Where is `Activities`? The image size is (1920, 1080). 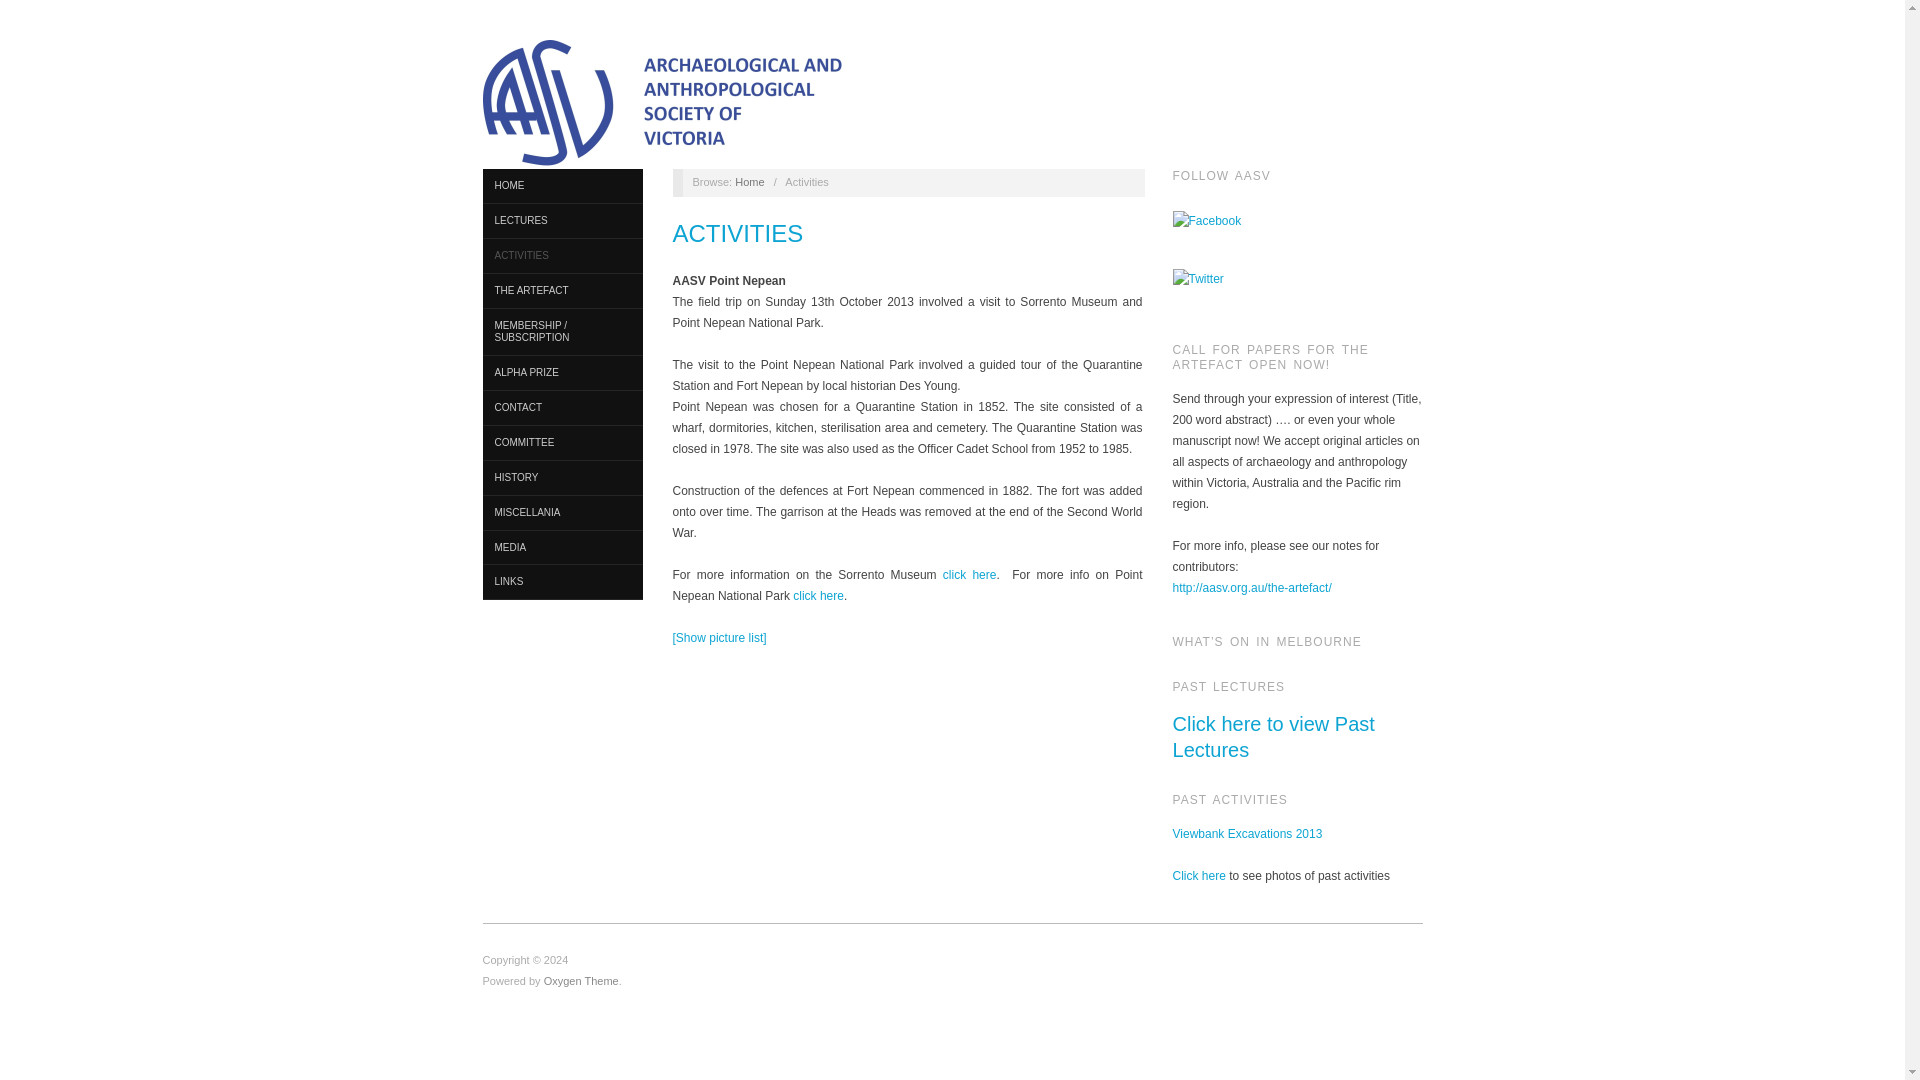
Activities is located at coordinates (738, 234).